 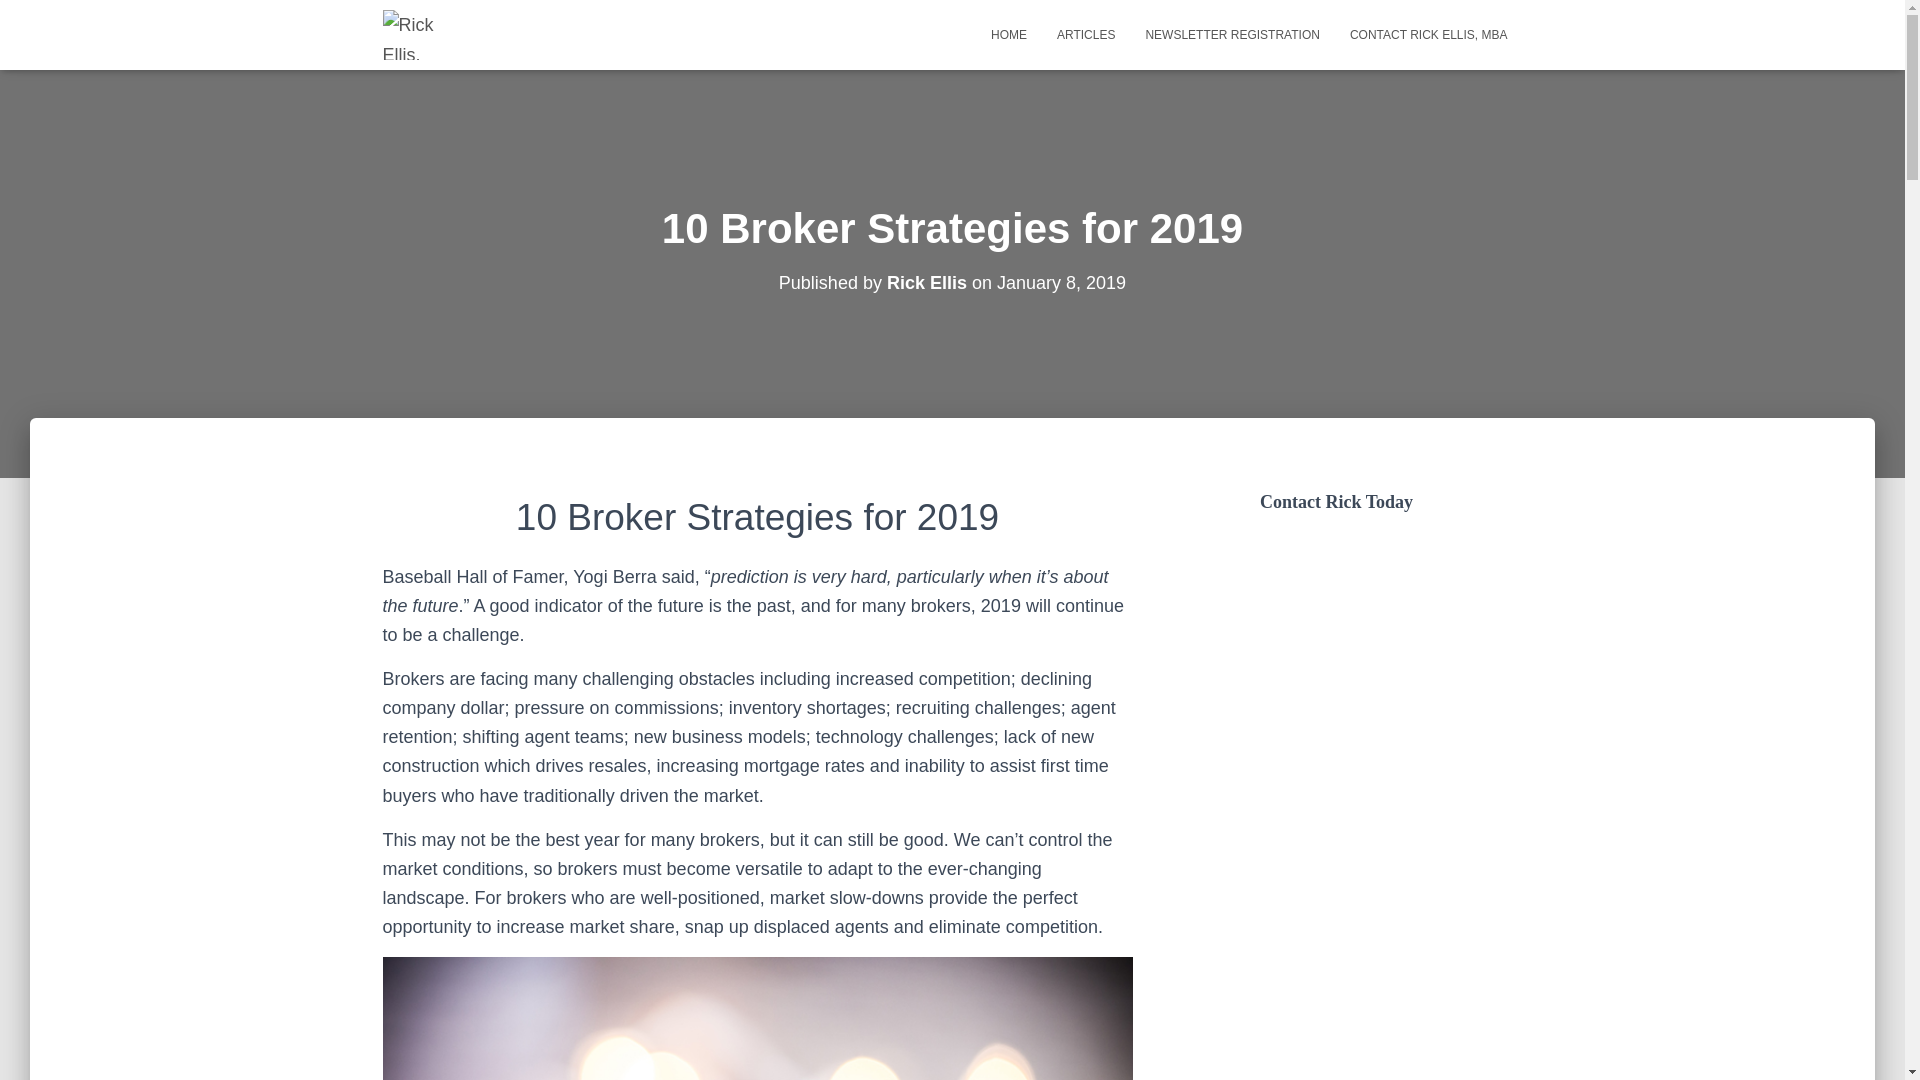 I want to click on ARTICLES, so click(x=1086, y=34).